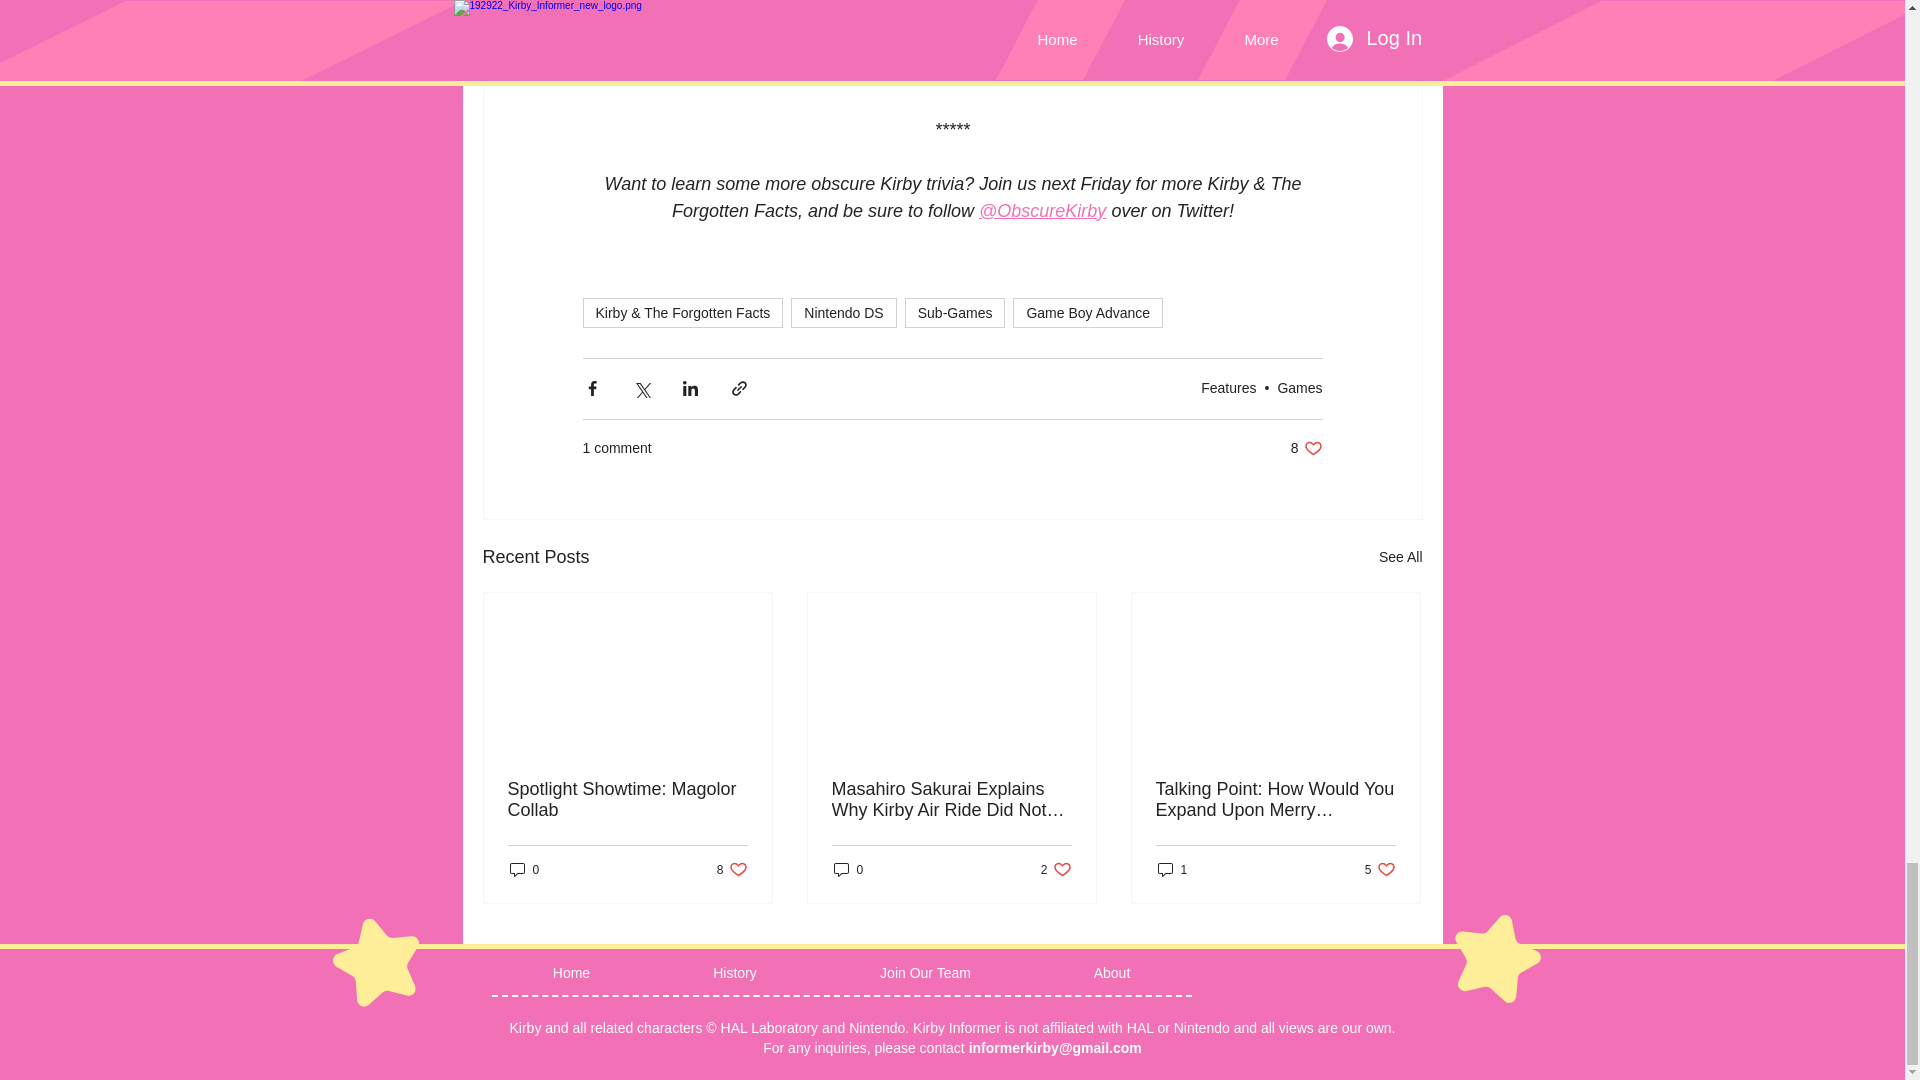 Image resolution: width=1920 pixels, height=1080 pixels. What do you see at coordinates (848, 869) in the screenshot?
I see `Games` at bounding box center [848, 869].